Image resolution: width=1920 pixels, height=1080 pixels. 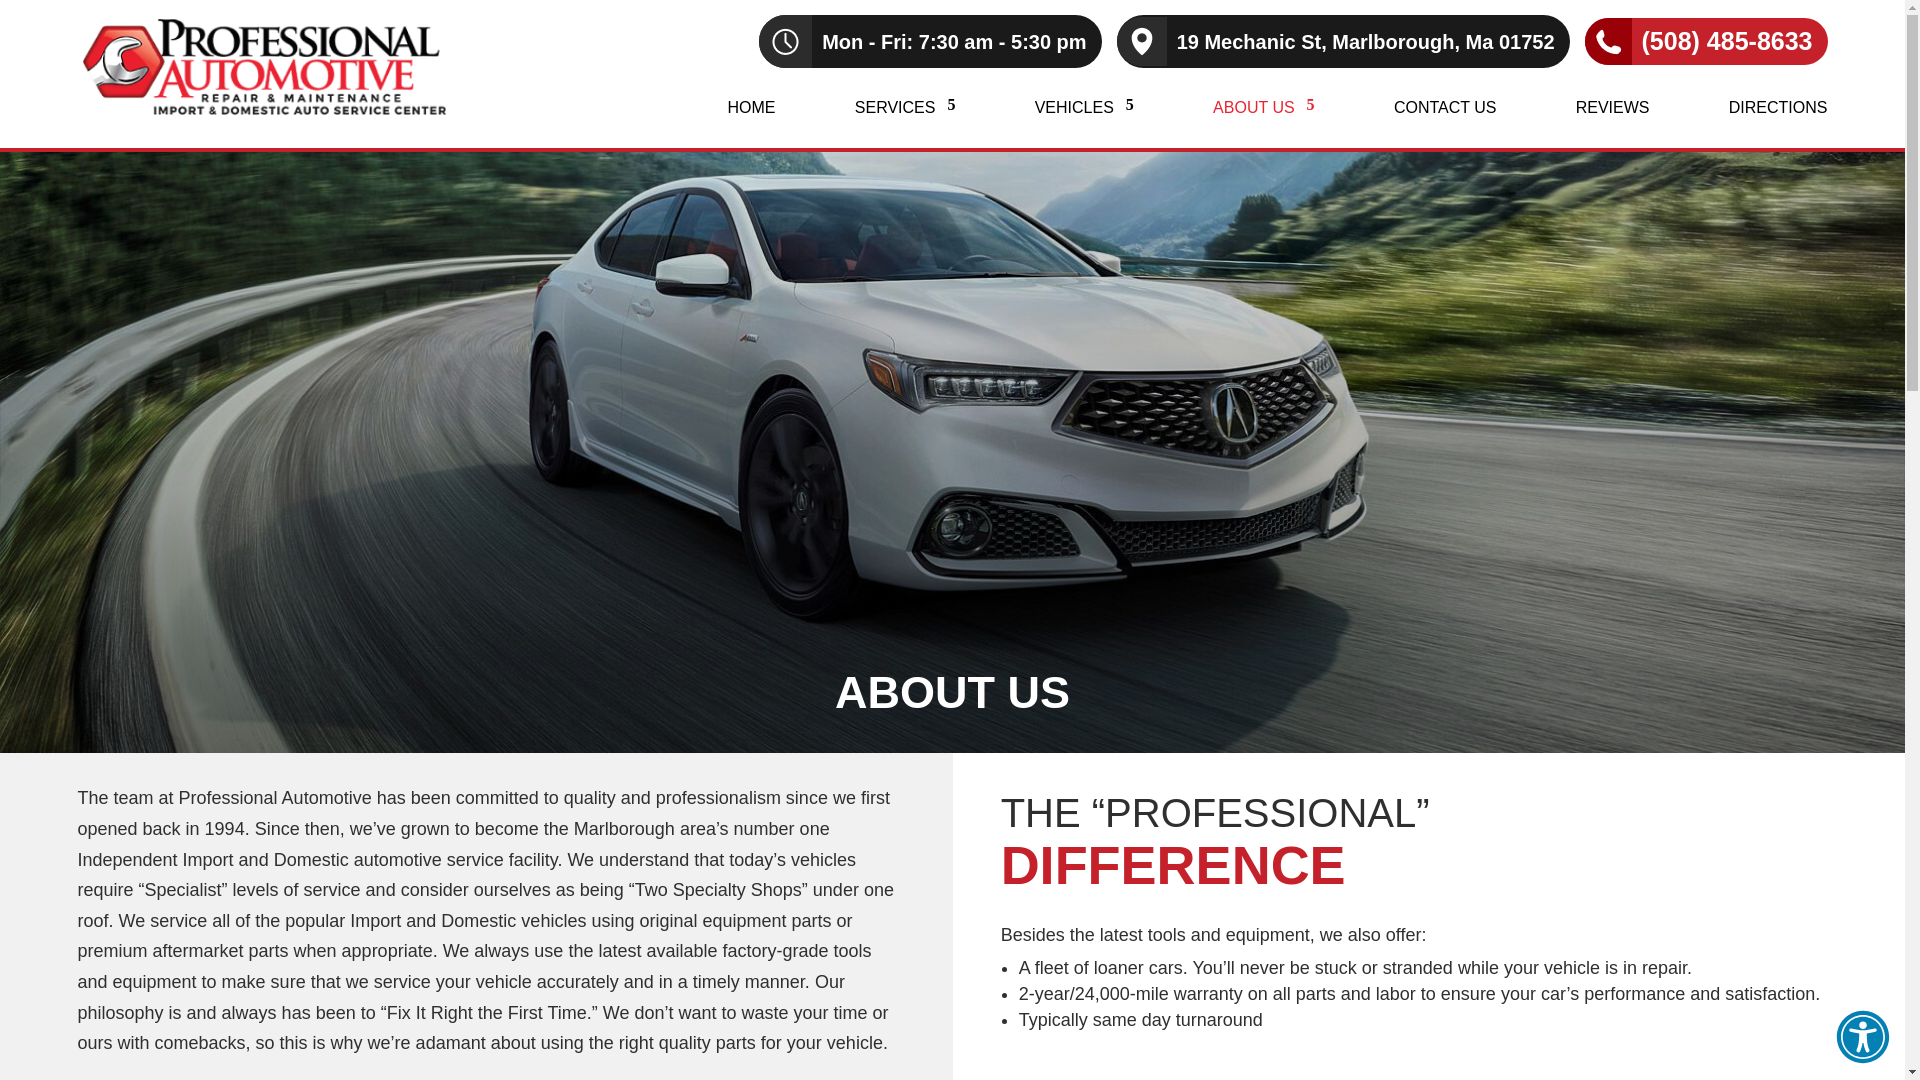 I want to click on HOME, so click(x=751, y=124).